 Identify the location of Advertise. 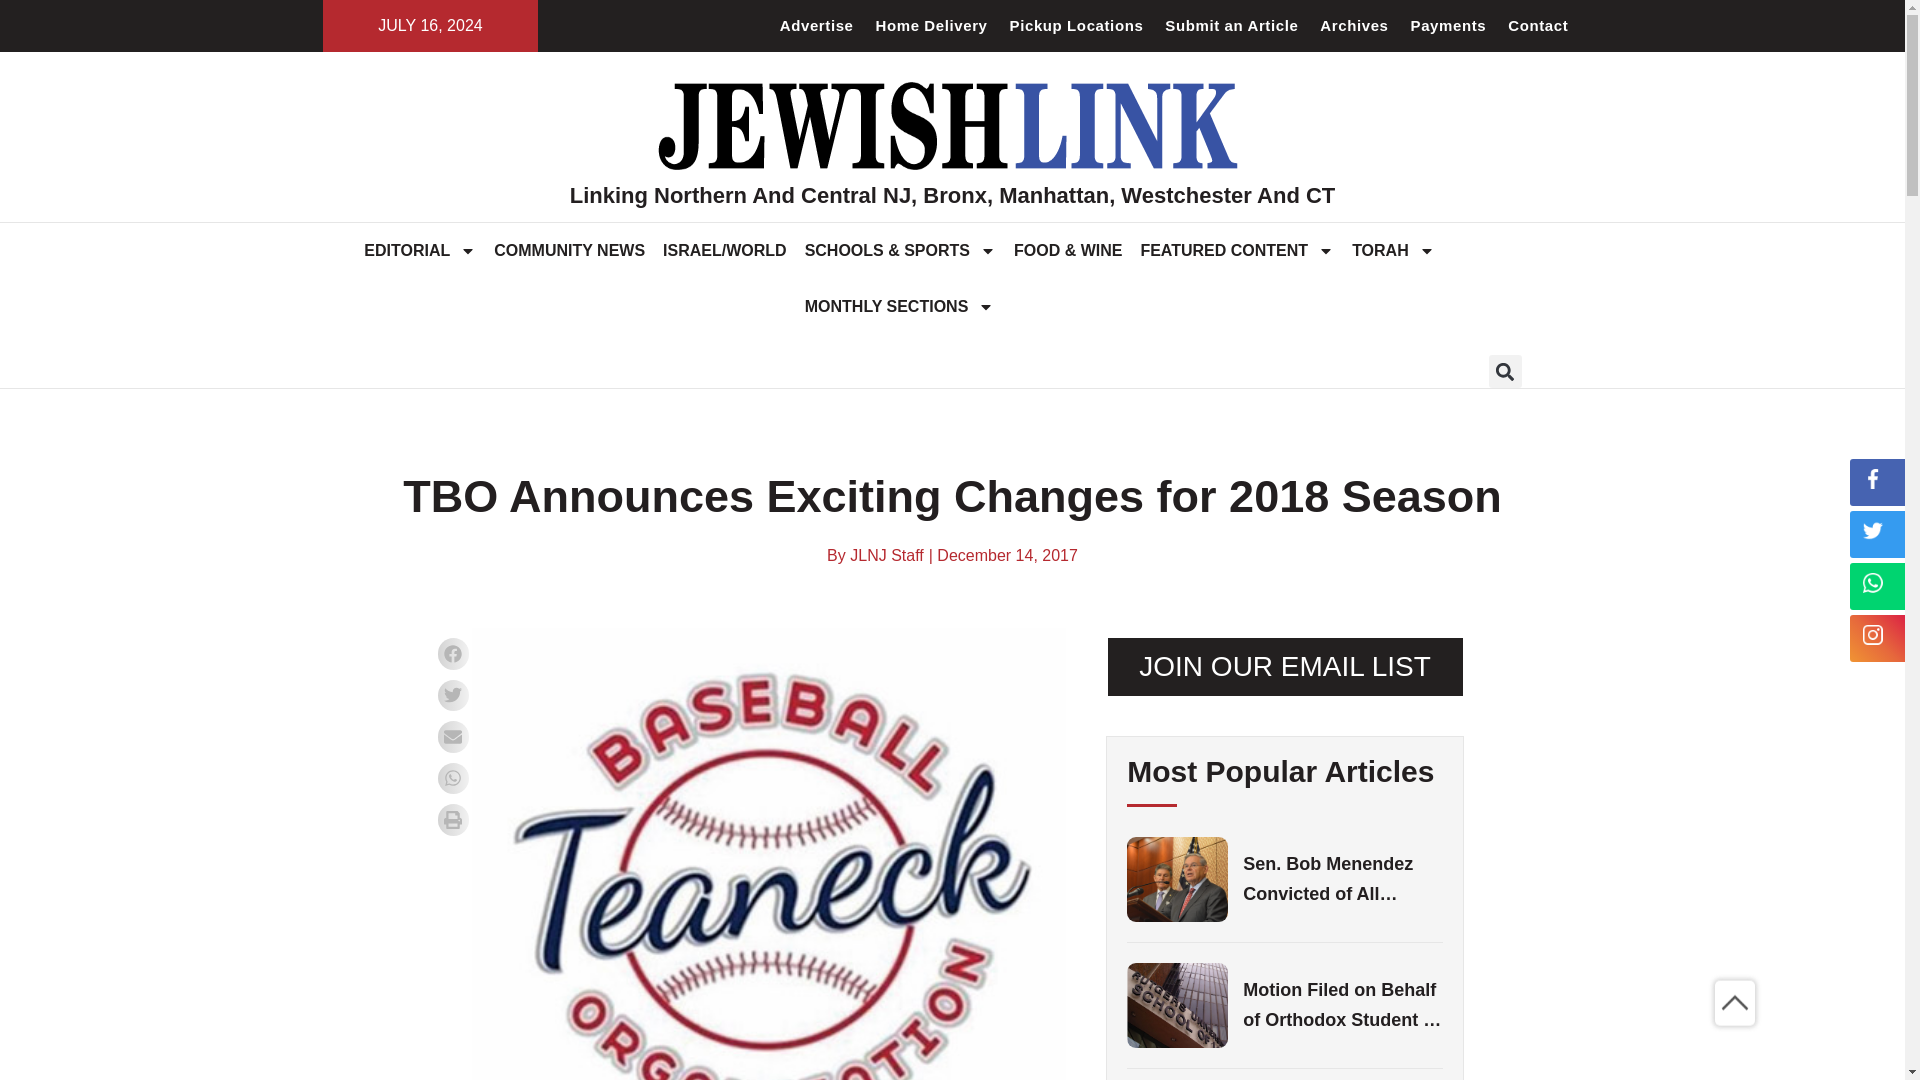
(816, 26).